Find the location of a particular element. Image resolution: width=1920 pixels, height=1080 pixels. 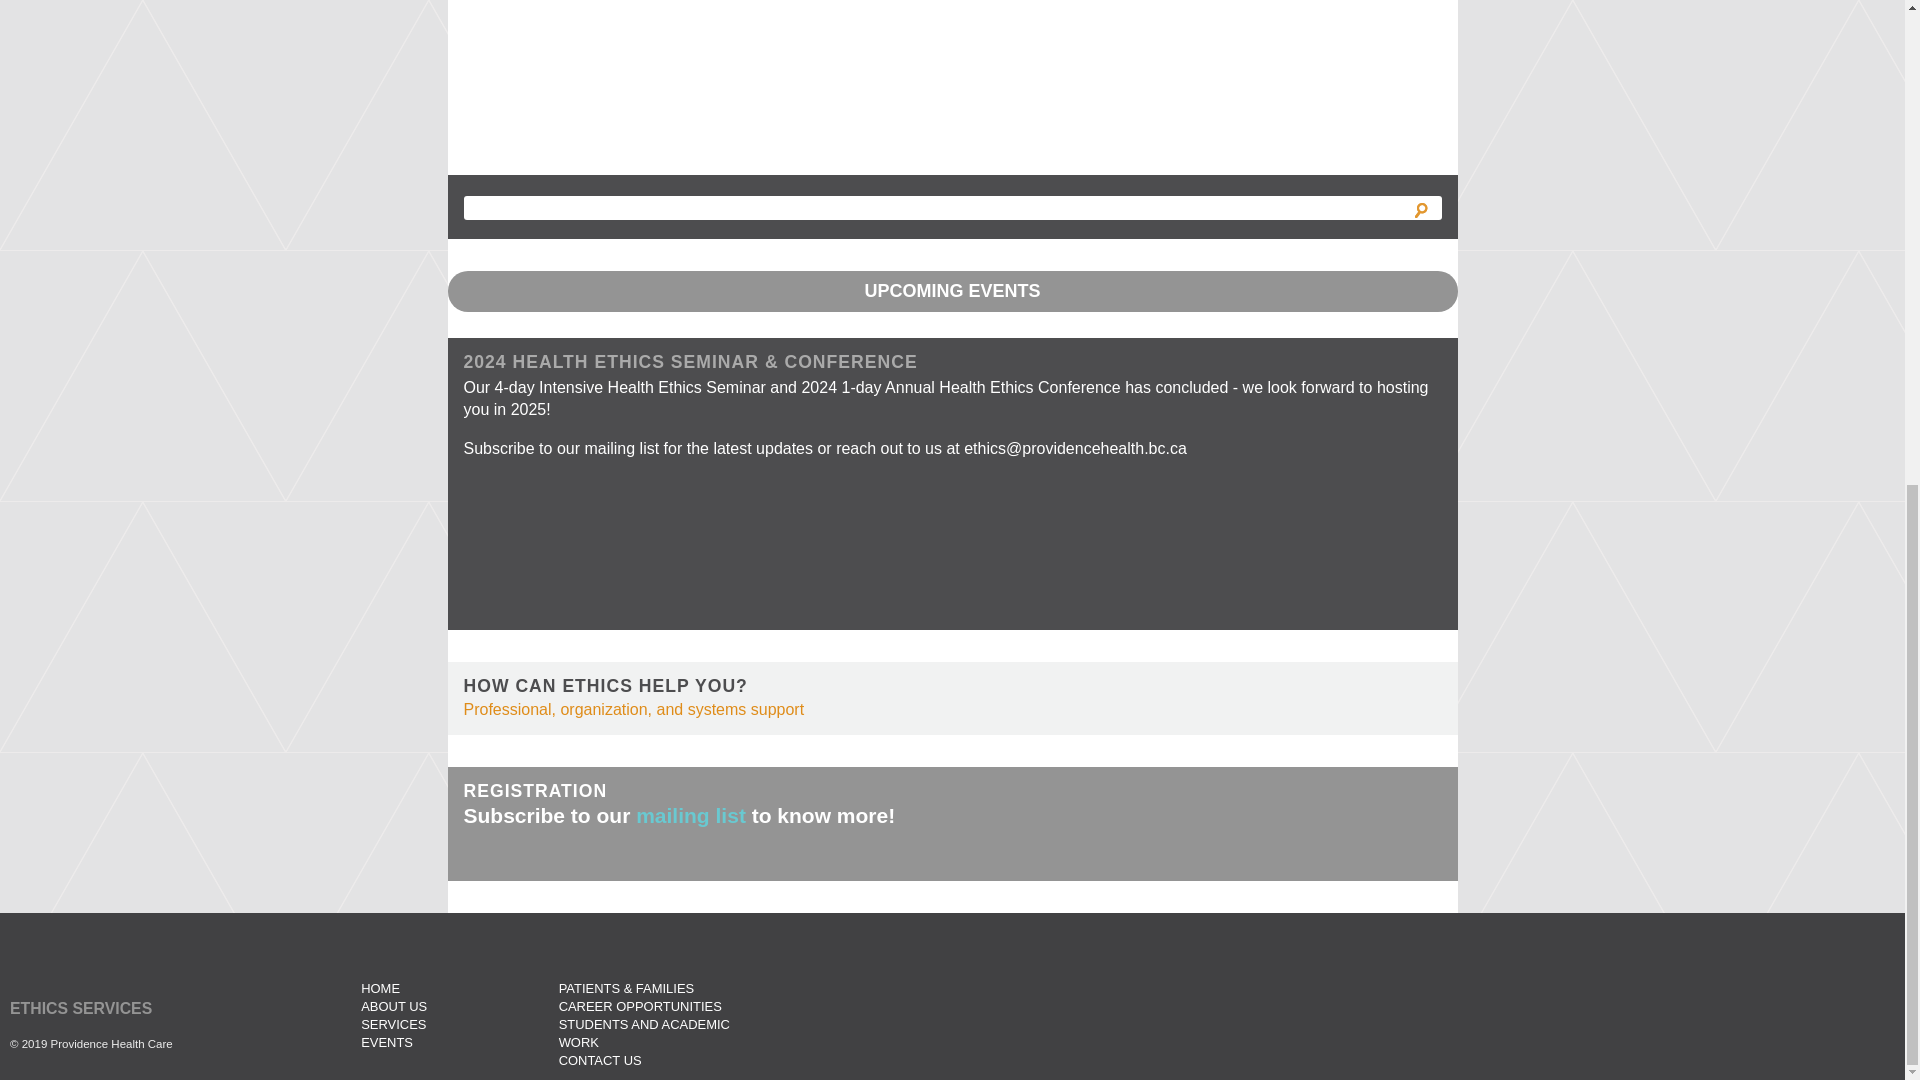

Search is located at coordinates (1420, 210).